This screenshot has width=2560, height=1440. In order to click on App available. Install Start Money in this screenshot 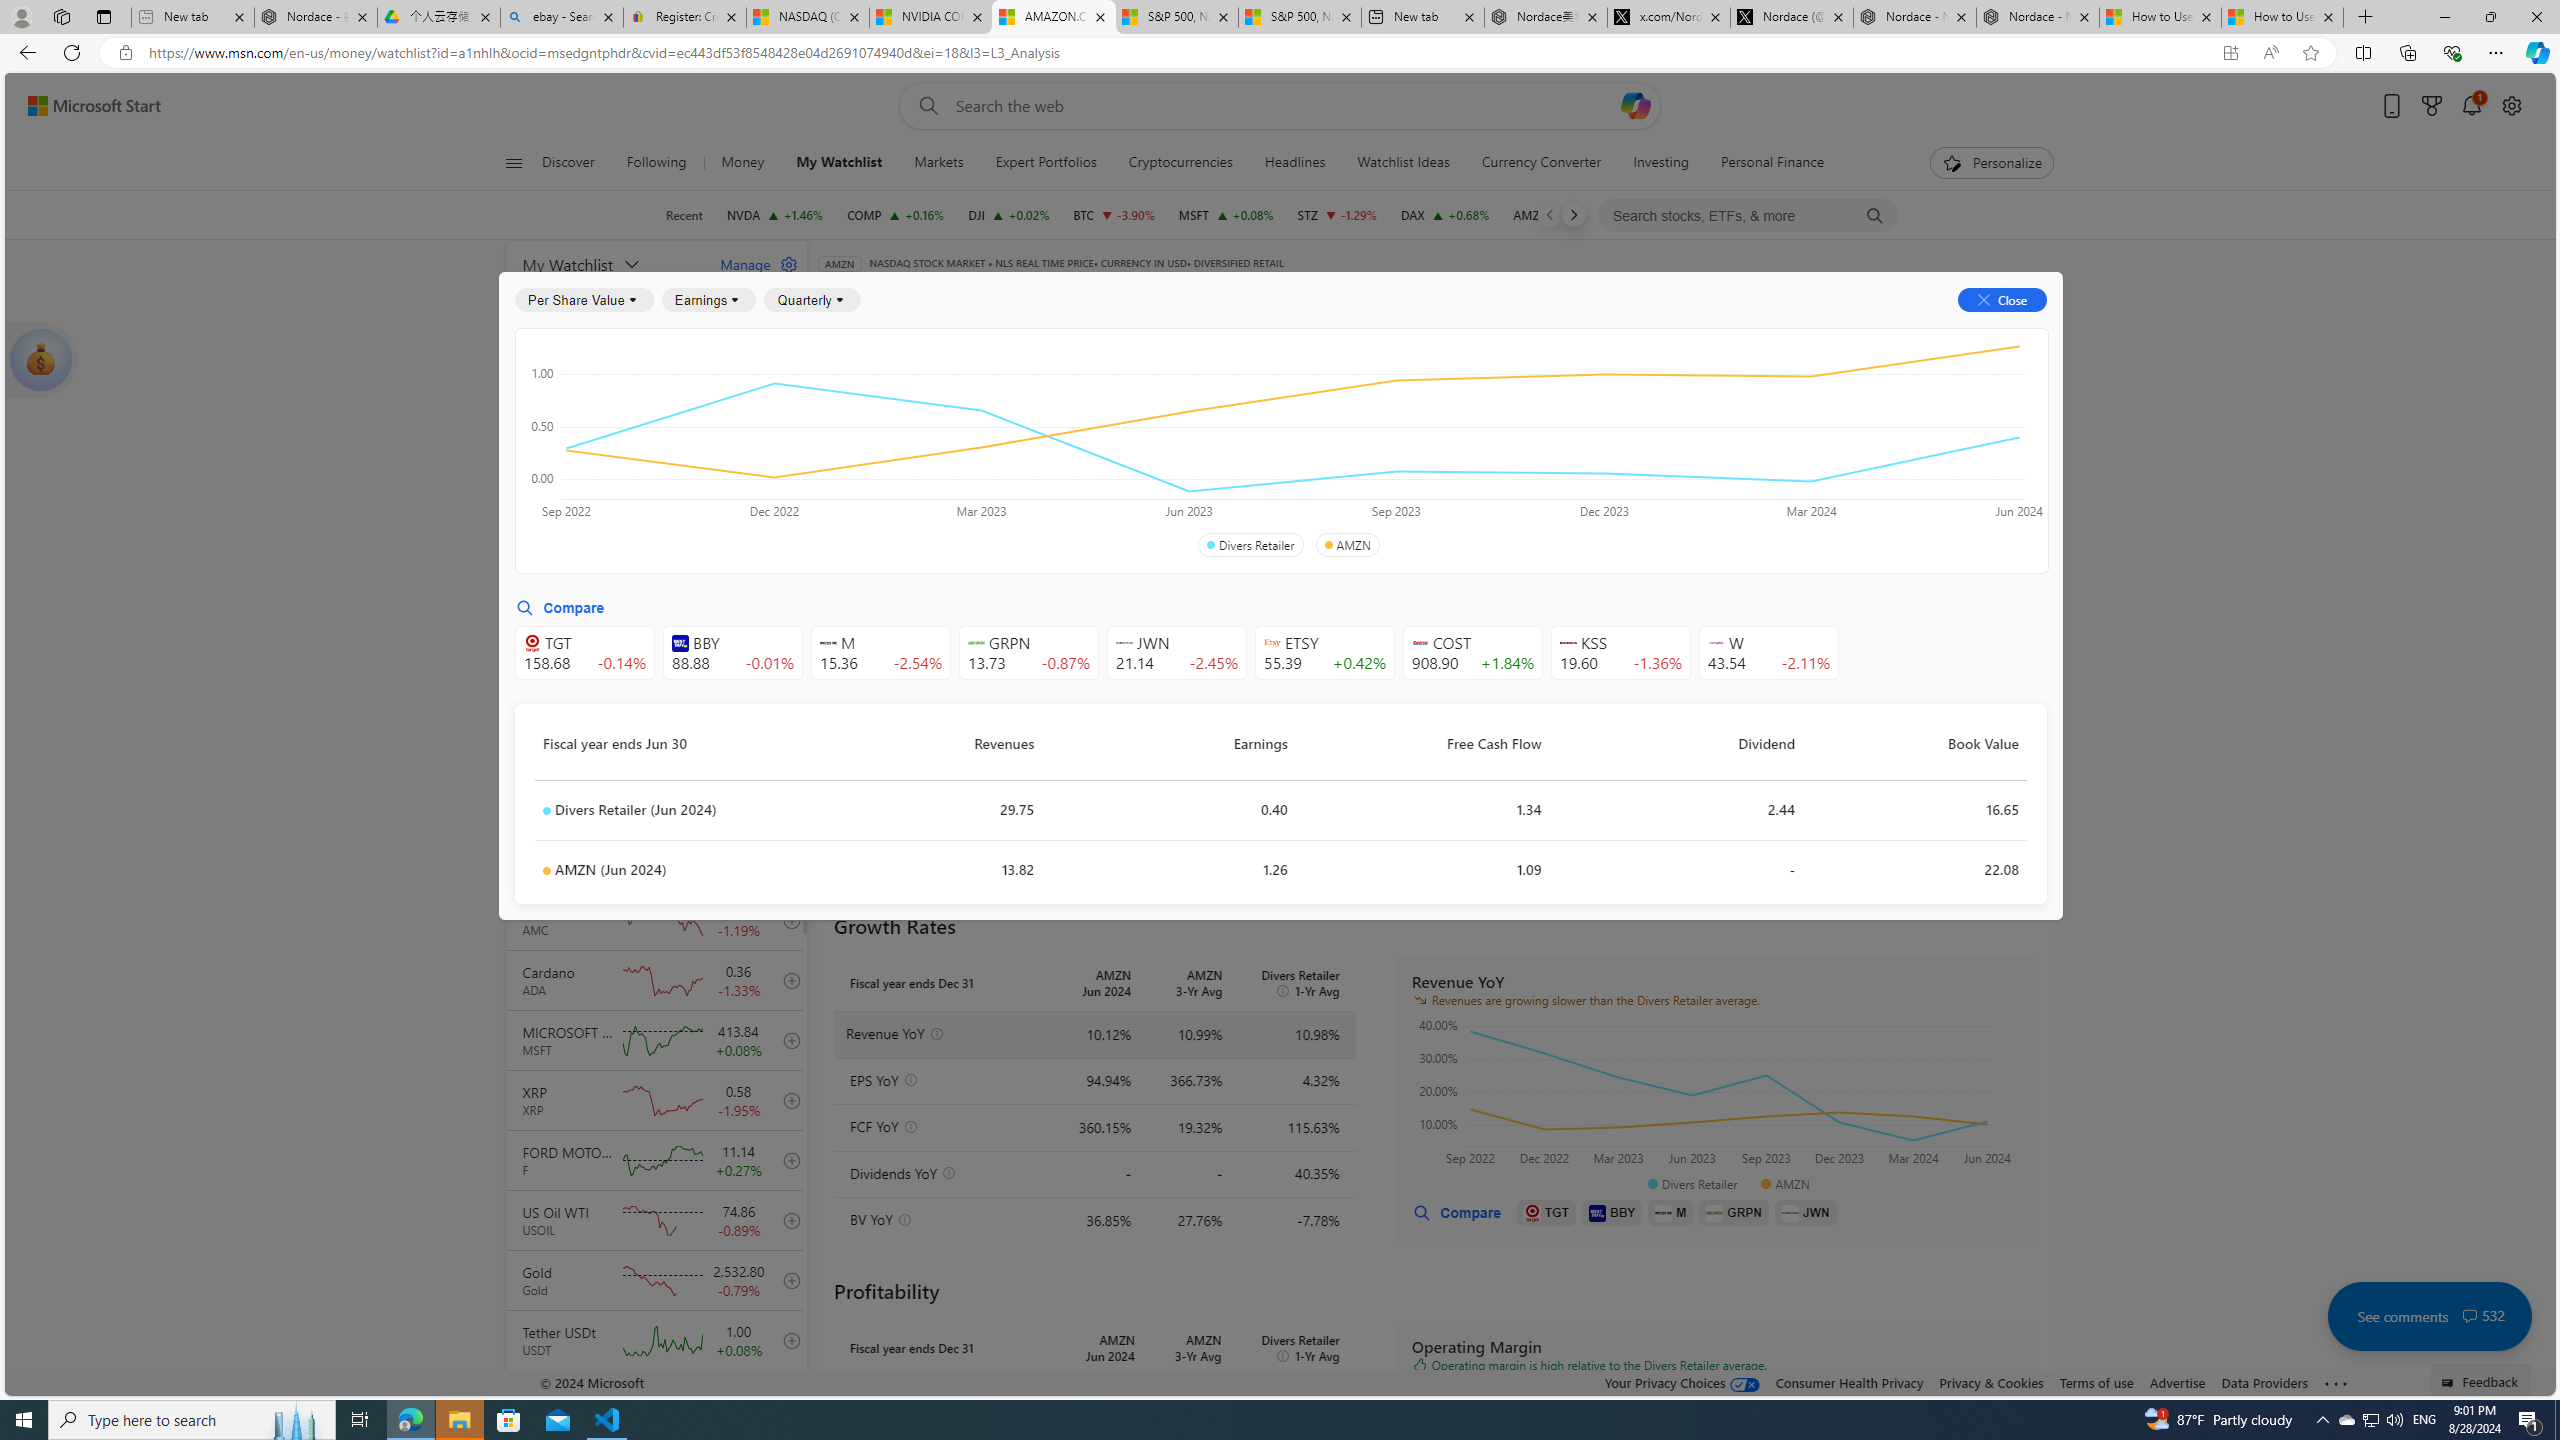, I will do `click(2230, 53)`.